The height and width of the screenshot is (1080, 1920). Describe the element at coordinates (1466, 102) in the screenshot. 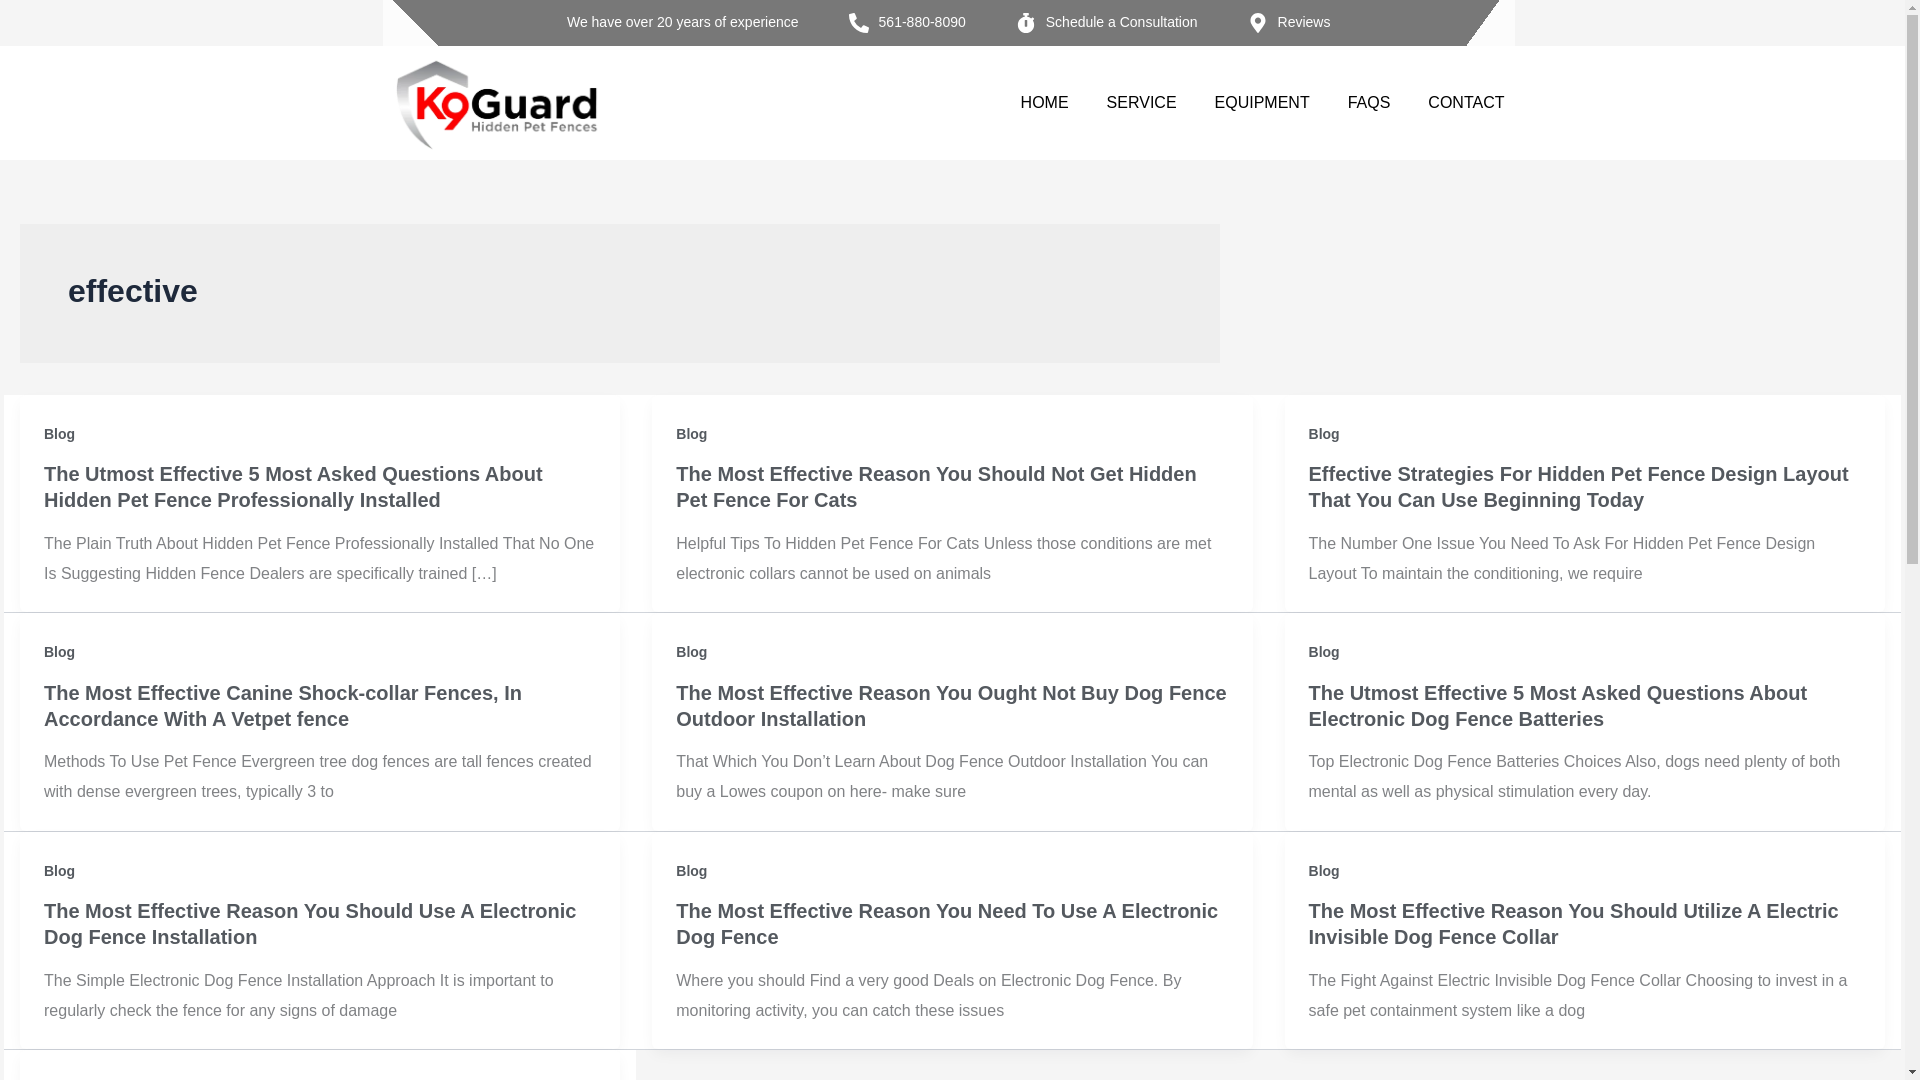

I see `CONTACT` at that location.